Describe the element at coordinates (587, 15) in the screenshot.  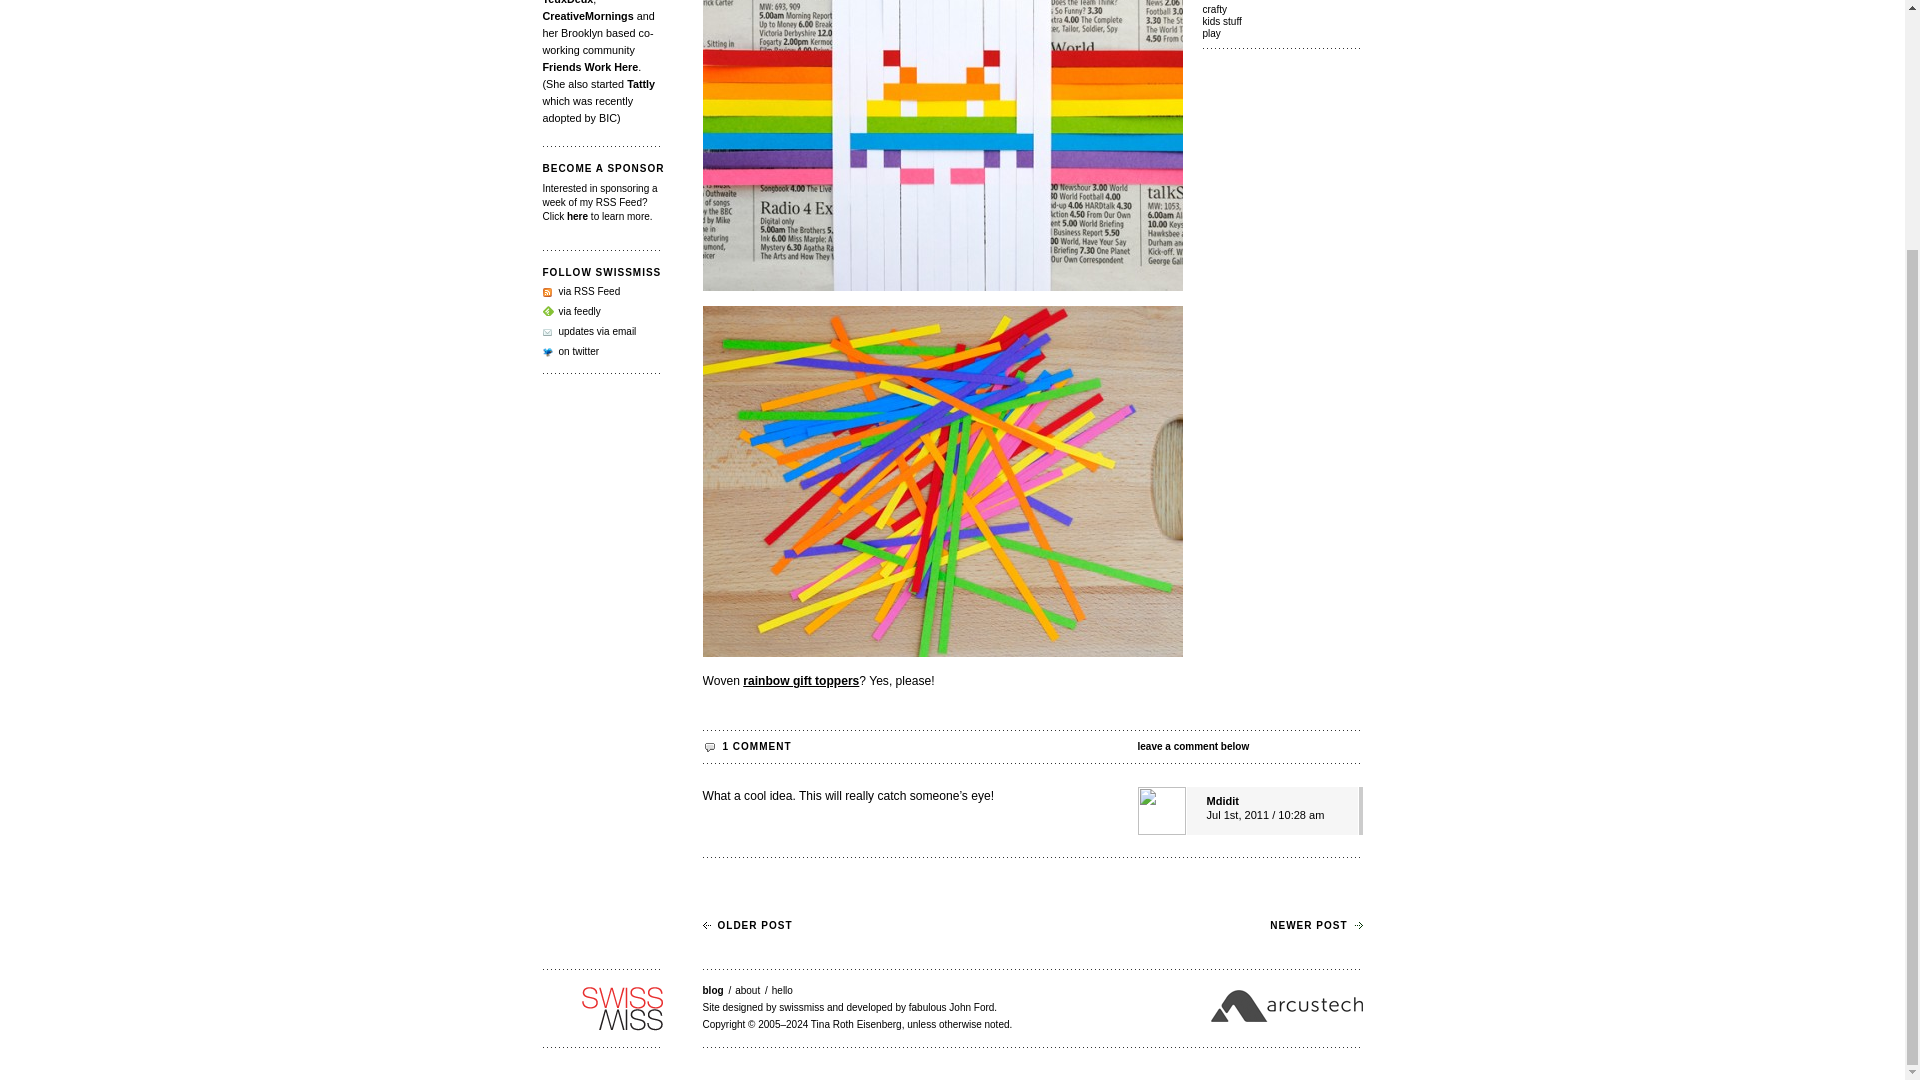
I see `CreativeMornings` at that location.